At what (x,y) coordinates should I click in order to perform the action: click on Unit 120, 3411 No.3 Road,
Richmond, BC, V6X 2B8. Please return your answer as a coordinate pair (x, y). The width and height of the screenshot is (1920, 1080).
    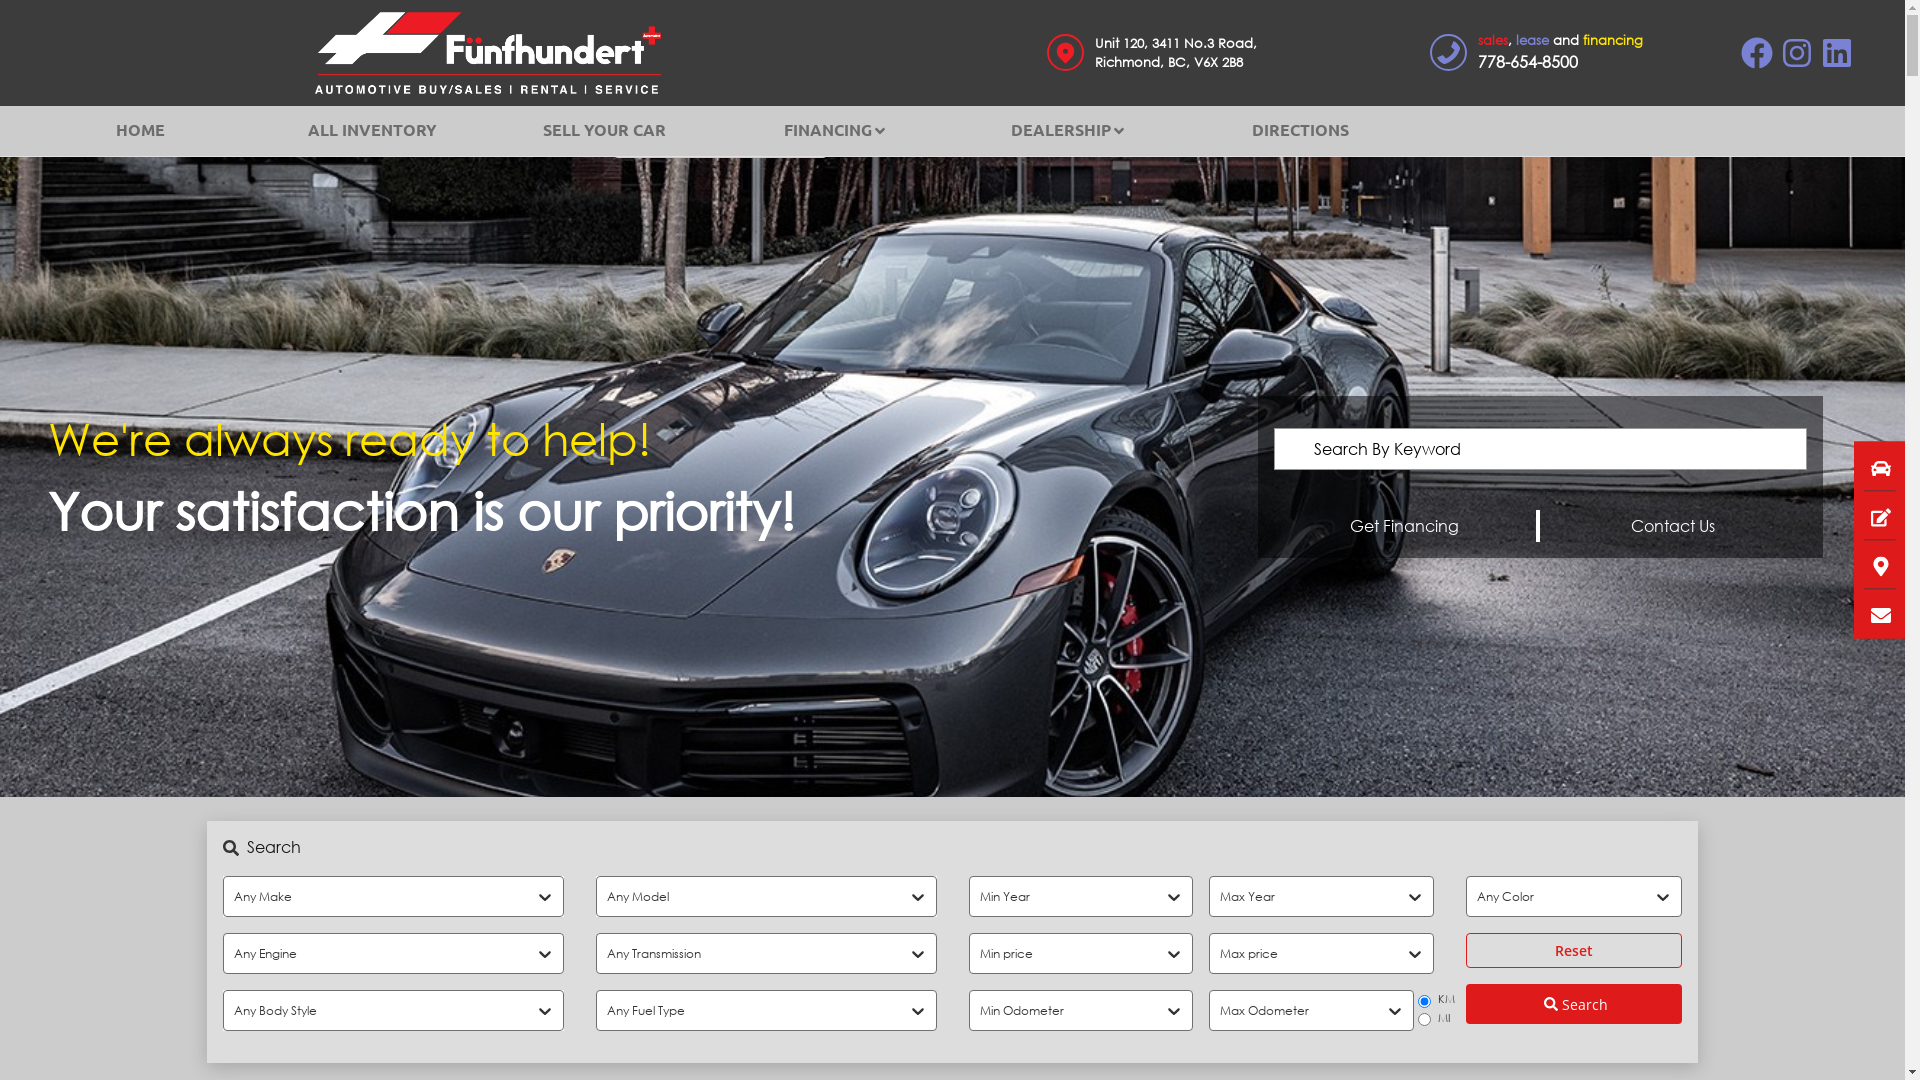
    Looking at the image, I should click on (1150, 52).